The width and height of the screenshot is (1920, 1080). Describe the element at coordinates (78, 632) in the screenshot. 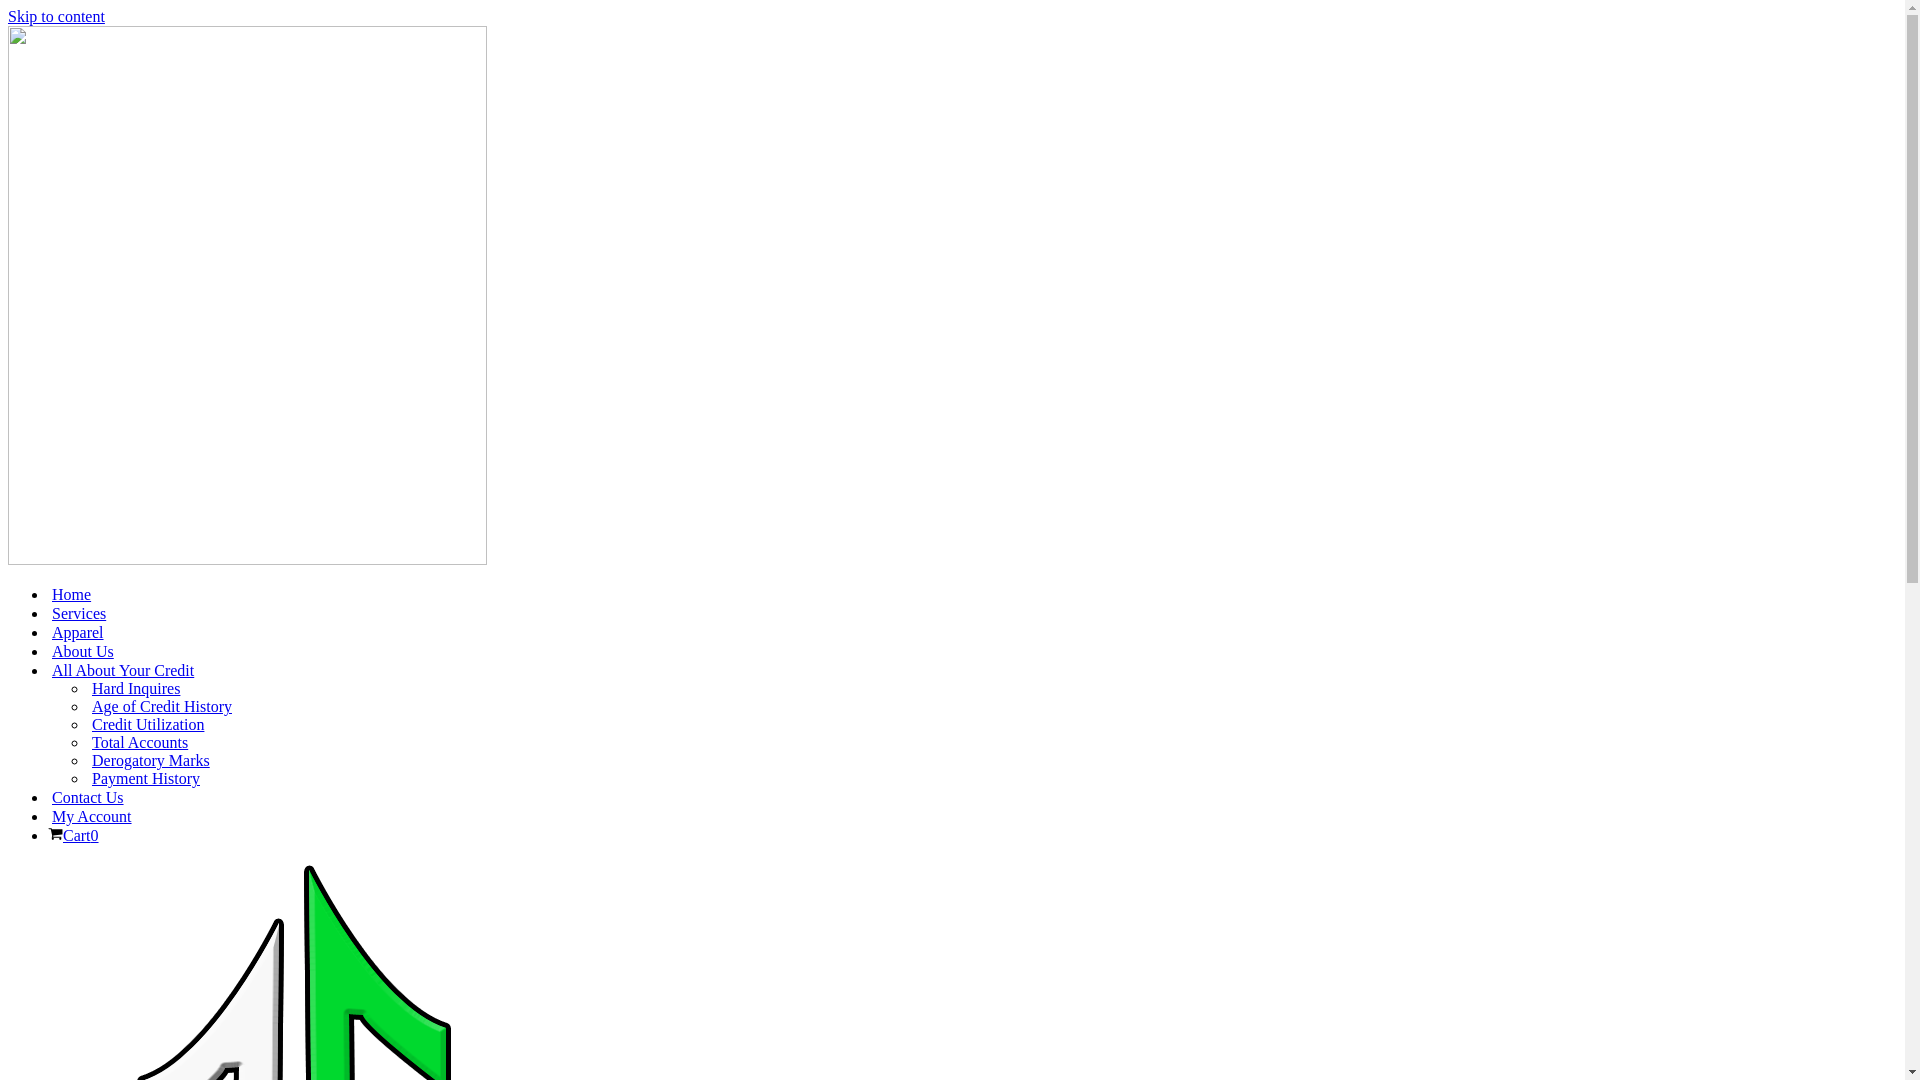

I see `Apparel` at that location.